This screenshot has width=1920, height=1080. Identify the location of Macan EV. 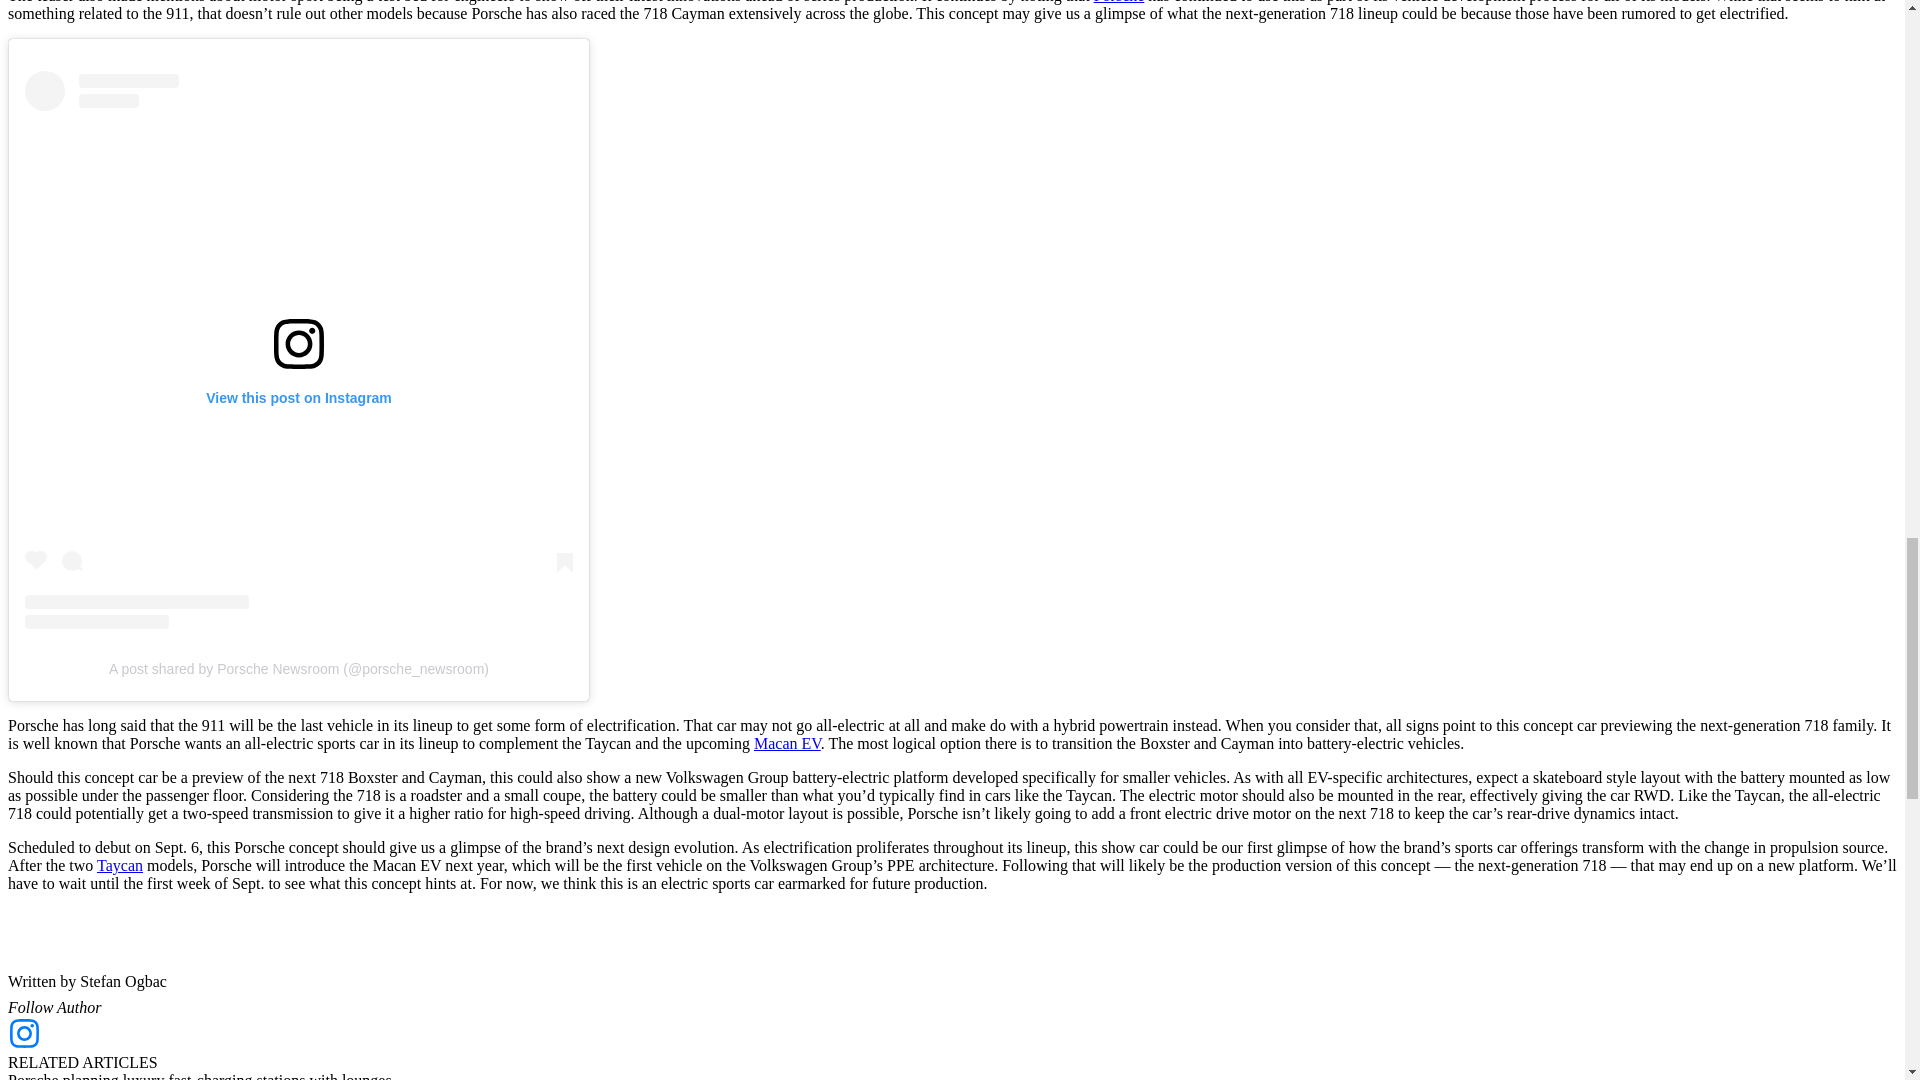
(788, 743).